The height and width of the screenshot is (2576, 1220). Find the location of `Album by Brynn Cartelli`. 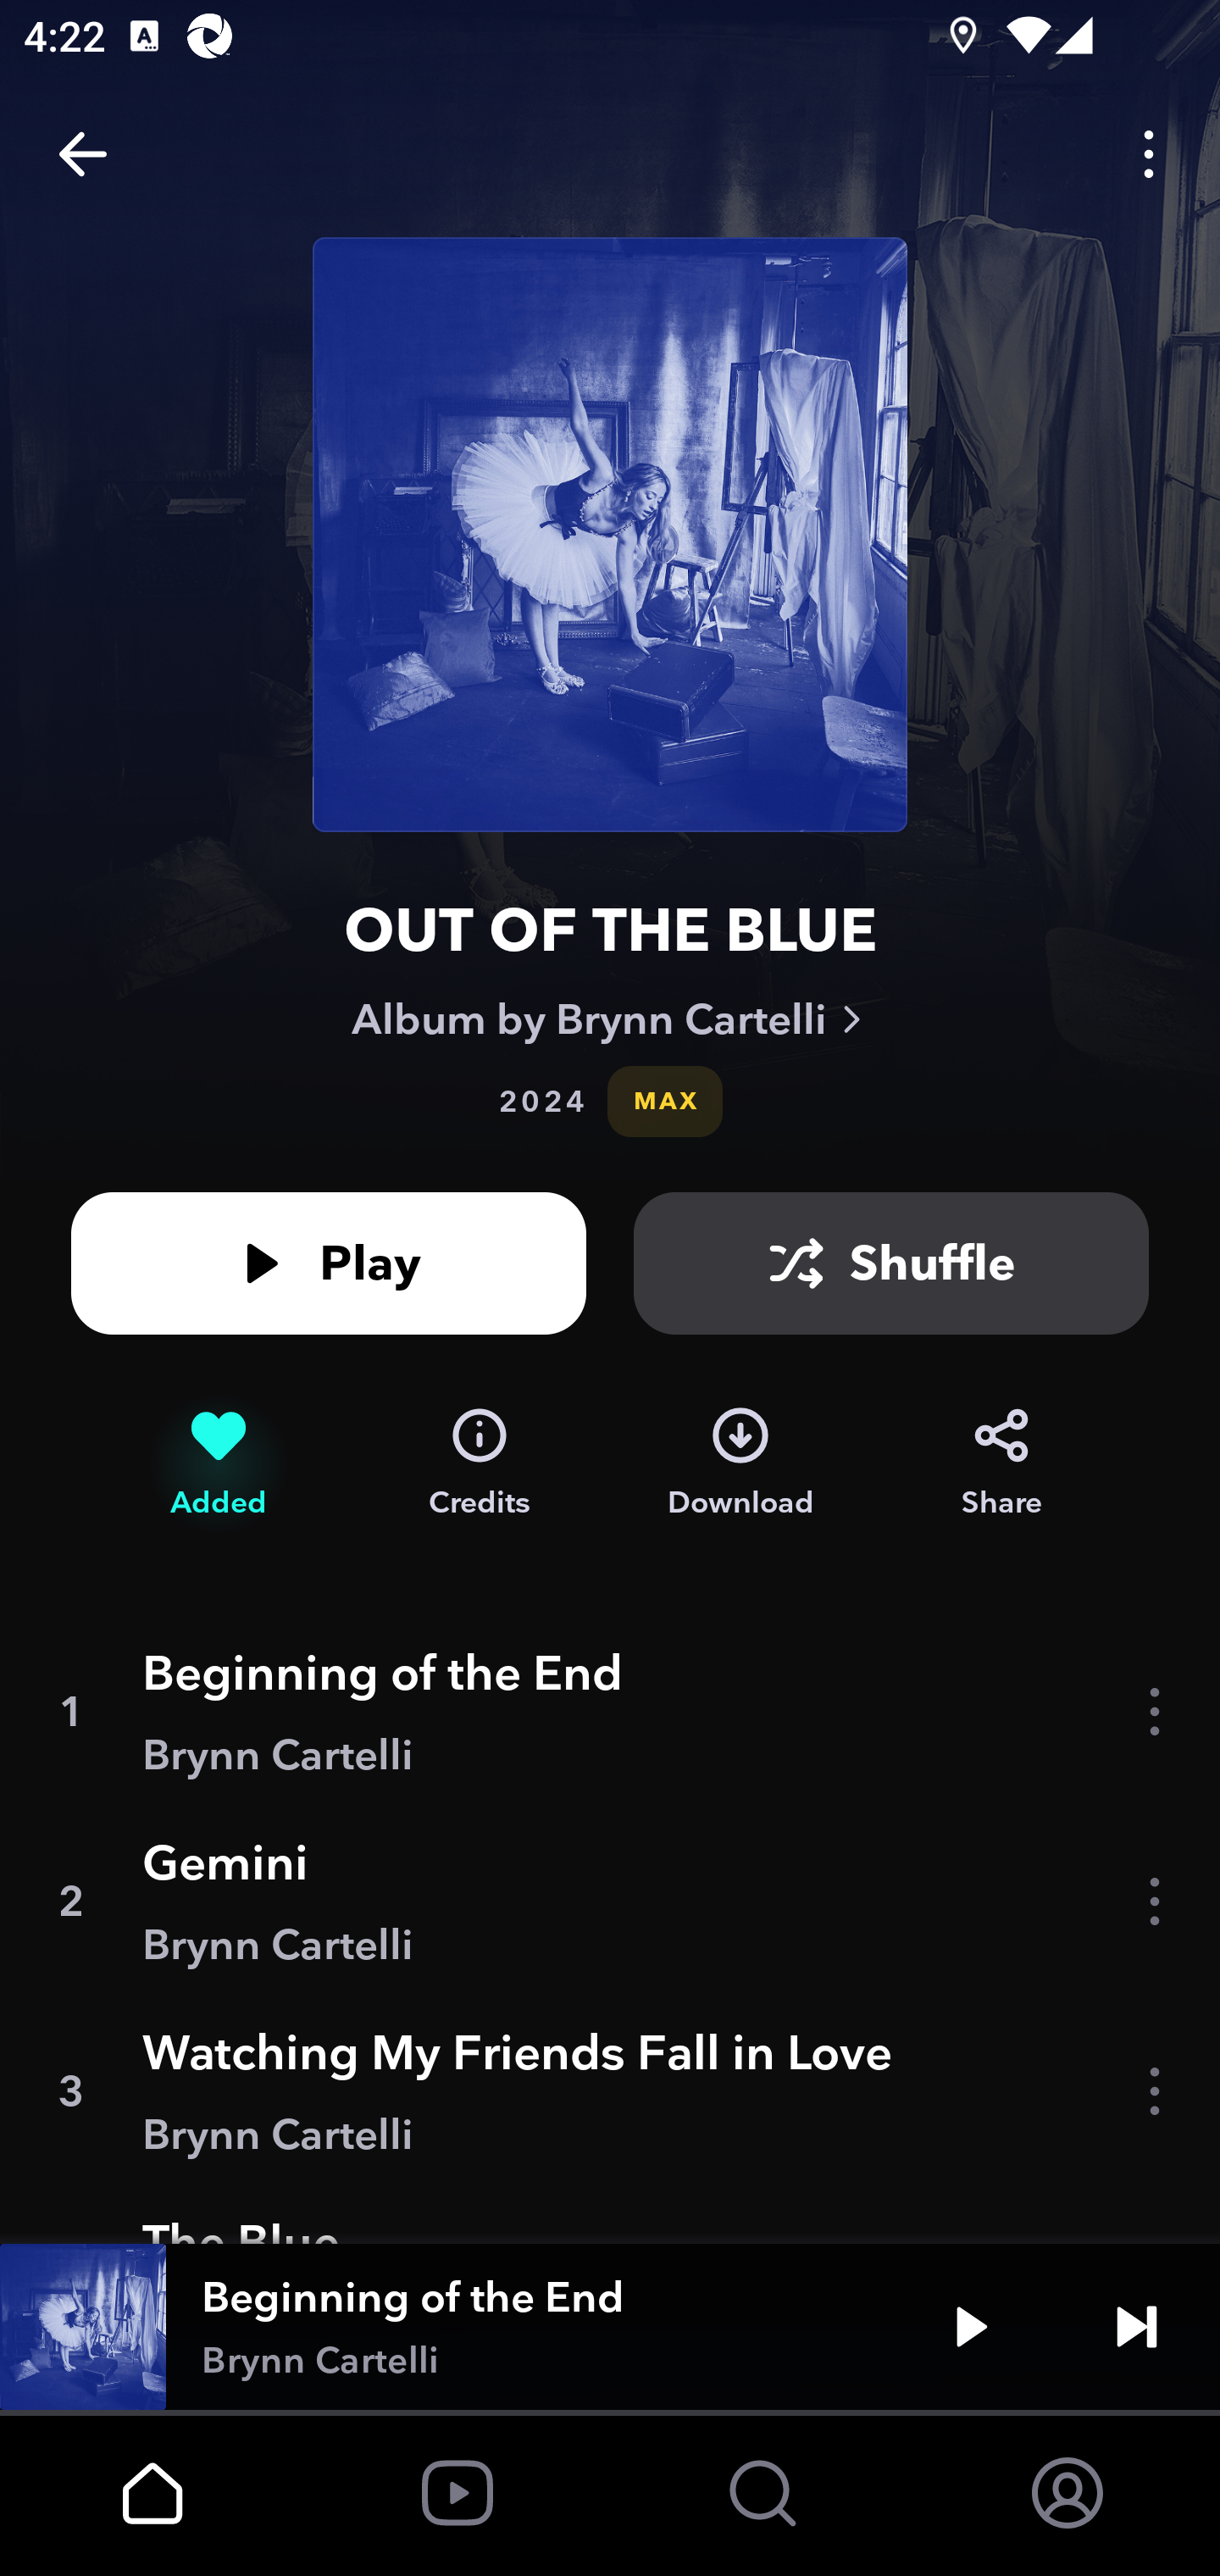

Album by Brynn Cartelli is located at coordinates (610, 1019).